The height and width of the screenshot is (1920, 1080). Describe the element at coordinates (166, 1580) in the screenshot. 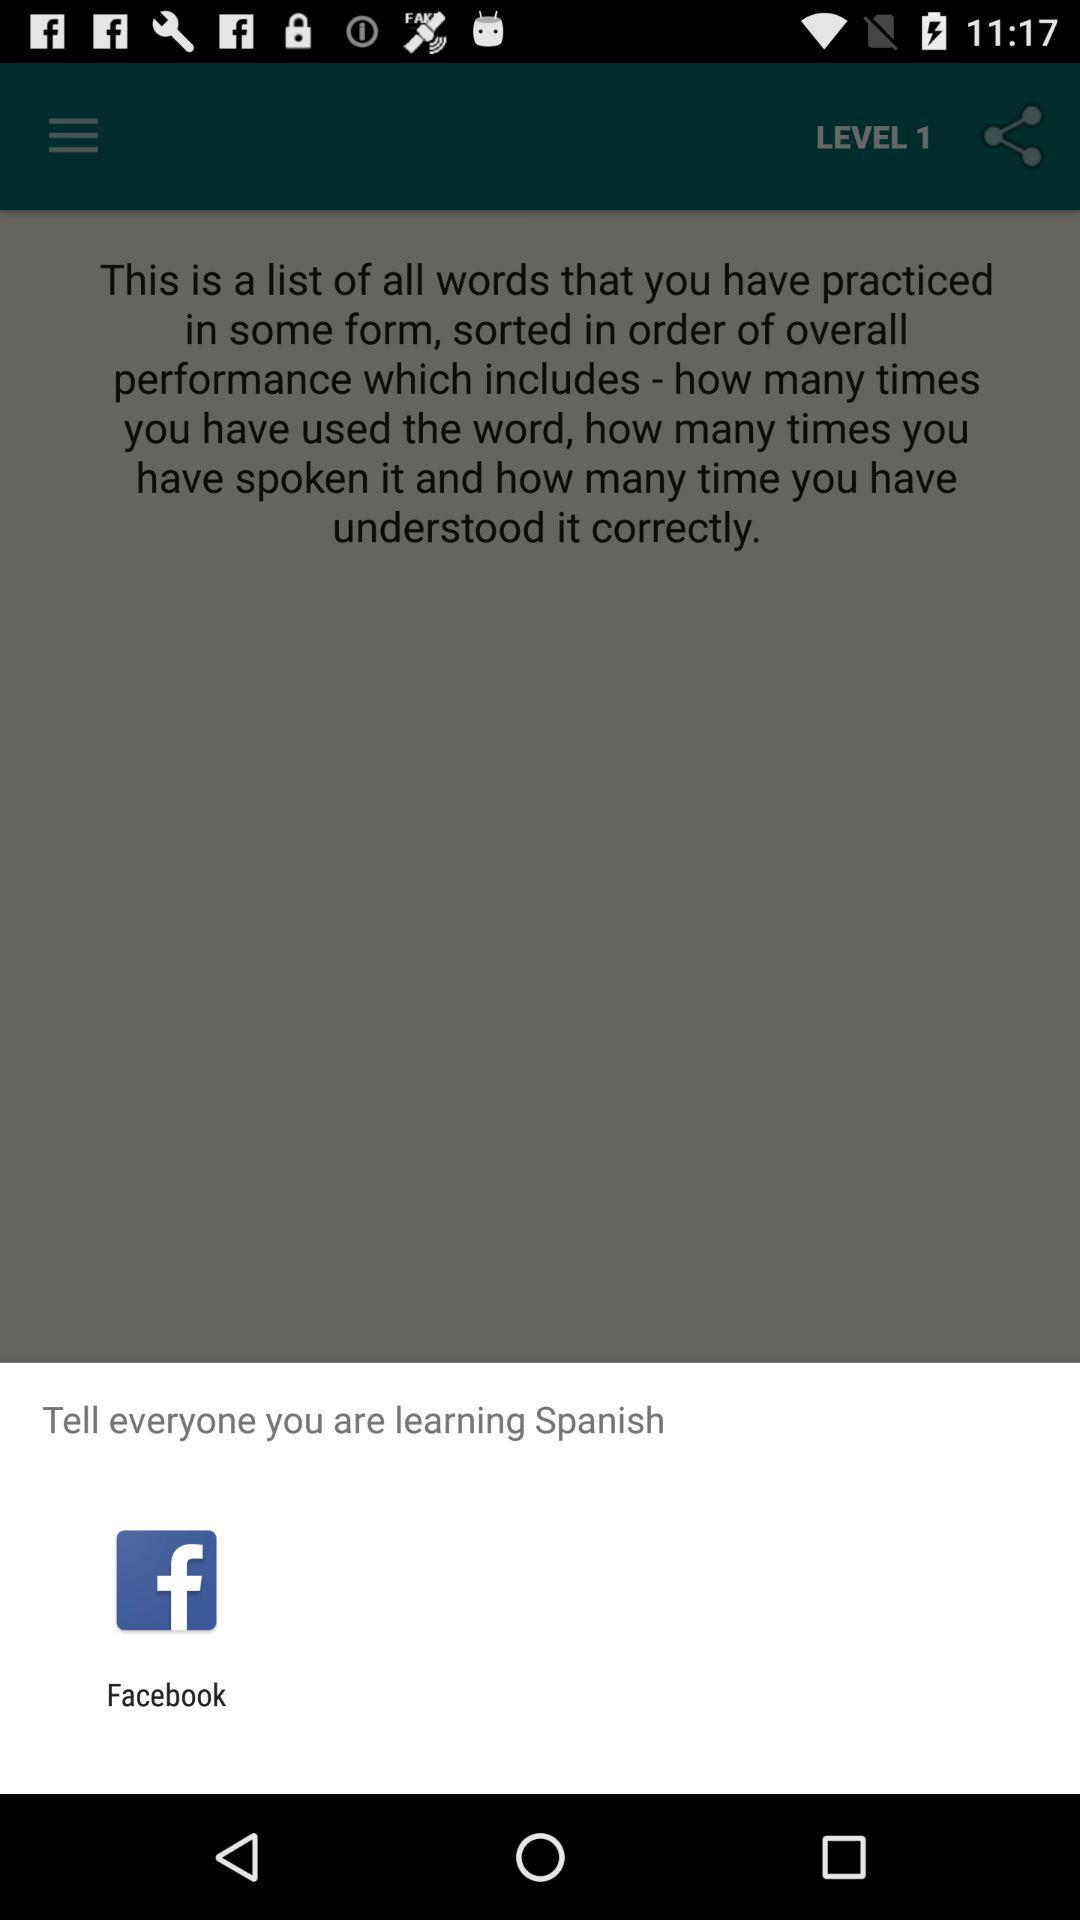

I see `select item above the facebook app` at that location.